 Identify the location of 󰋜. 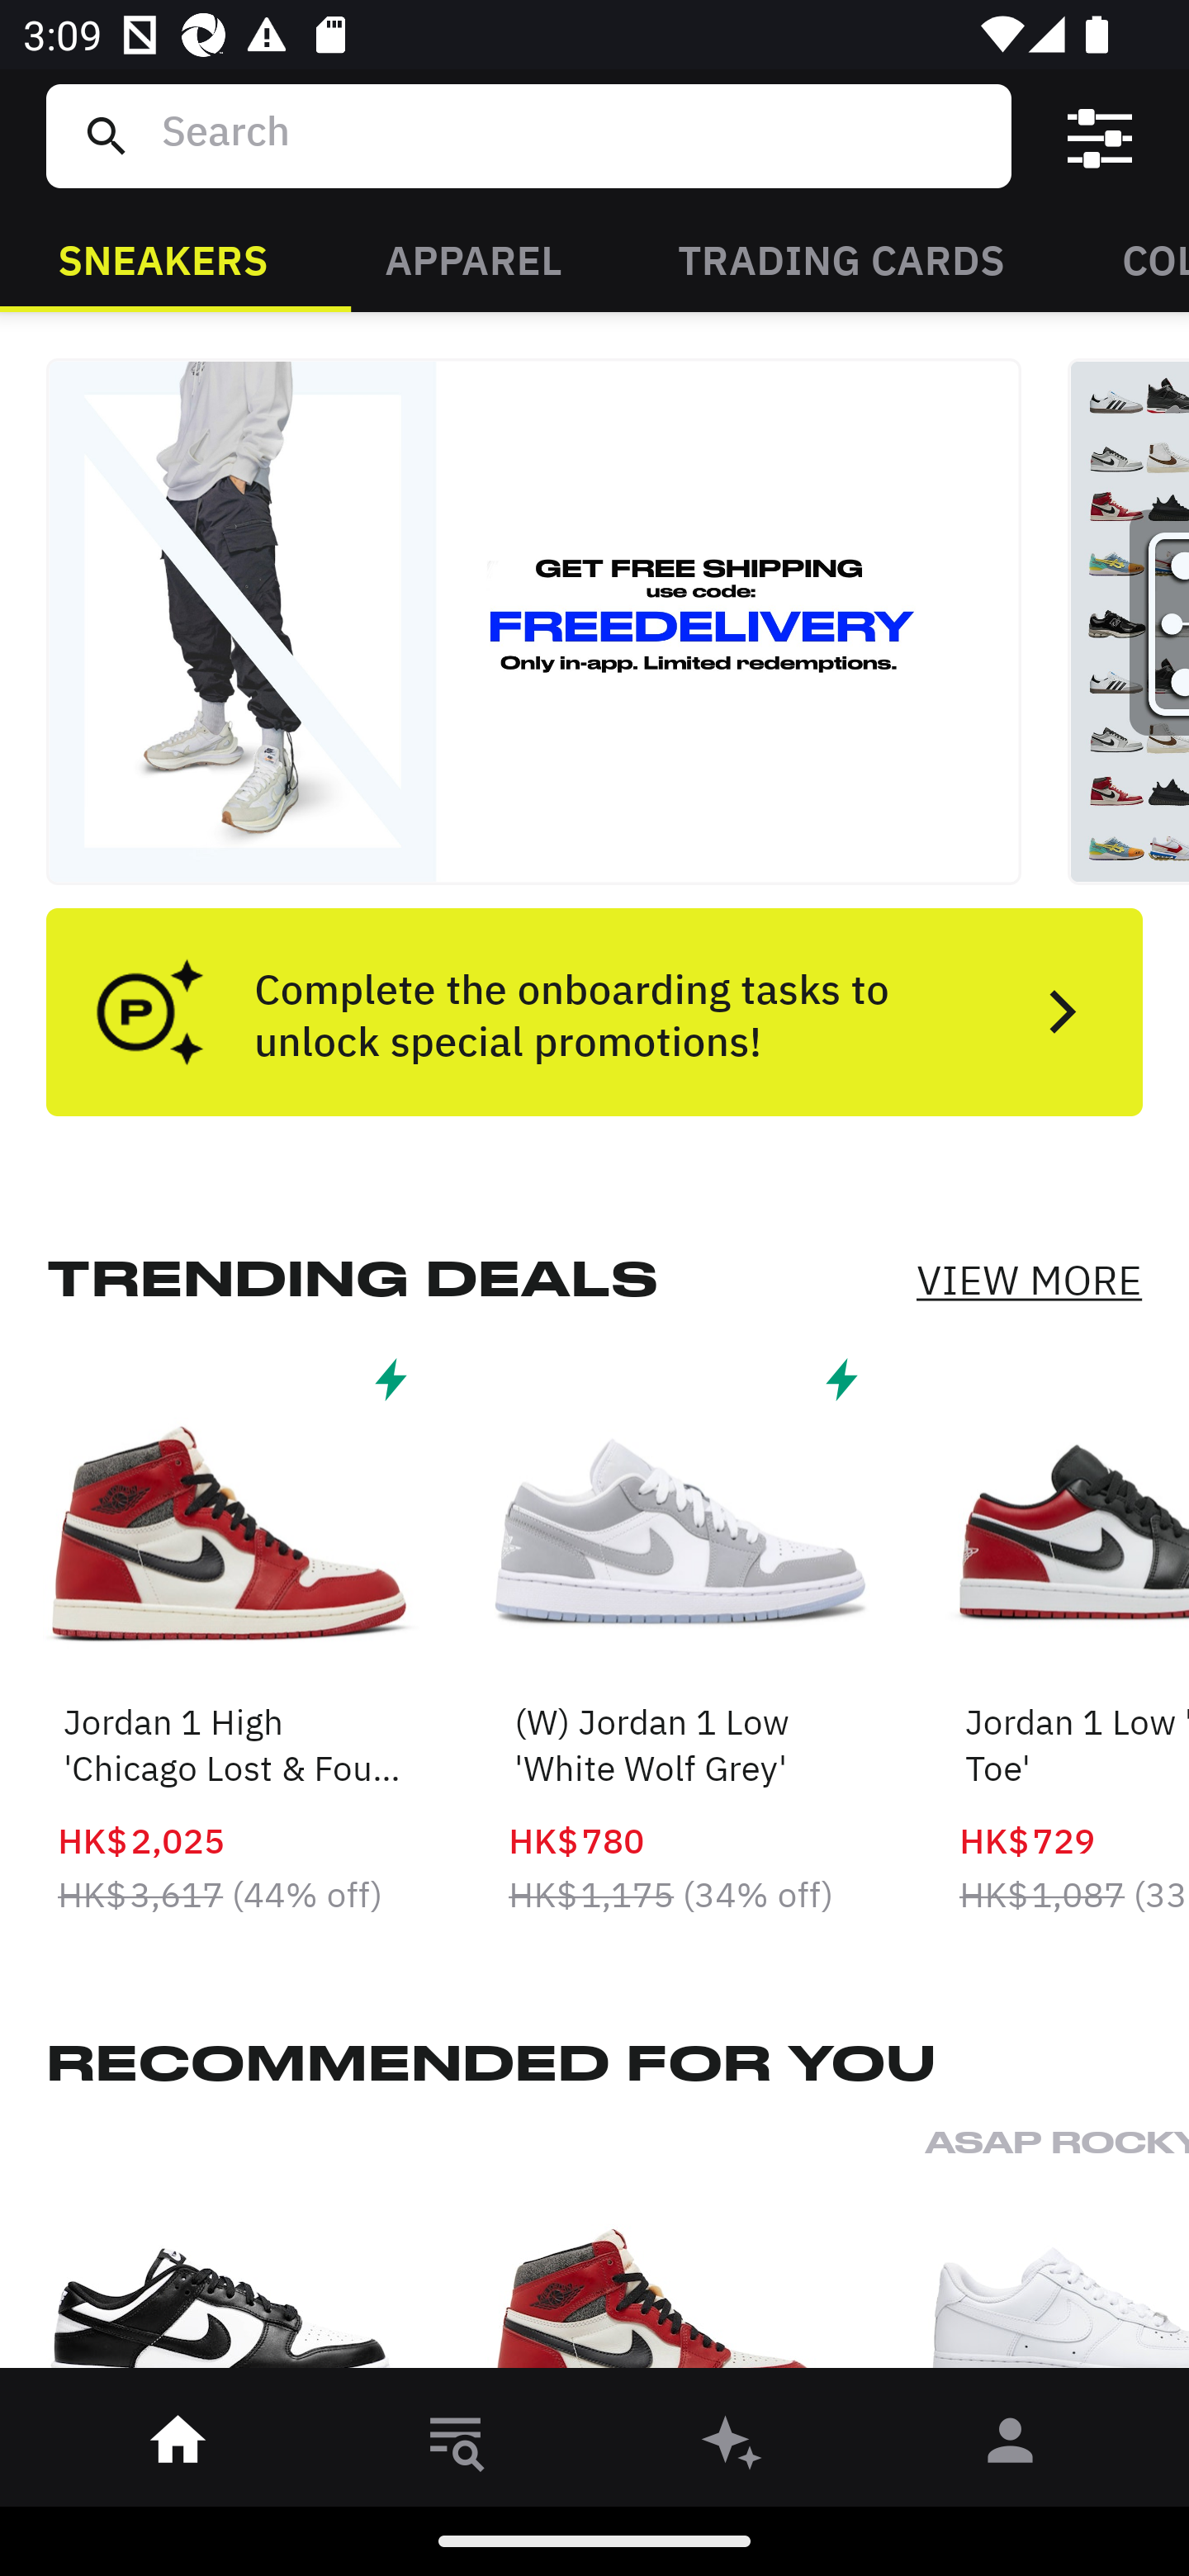
(178, 2446).